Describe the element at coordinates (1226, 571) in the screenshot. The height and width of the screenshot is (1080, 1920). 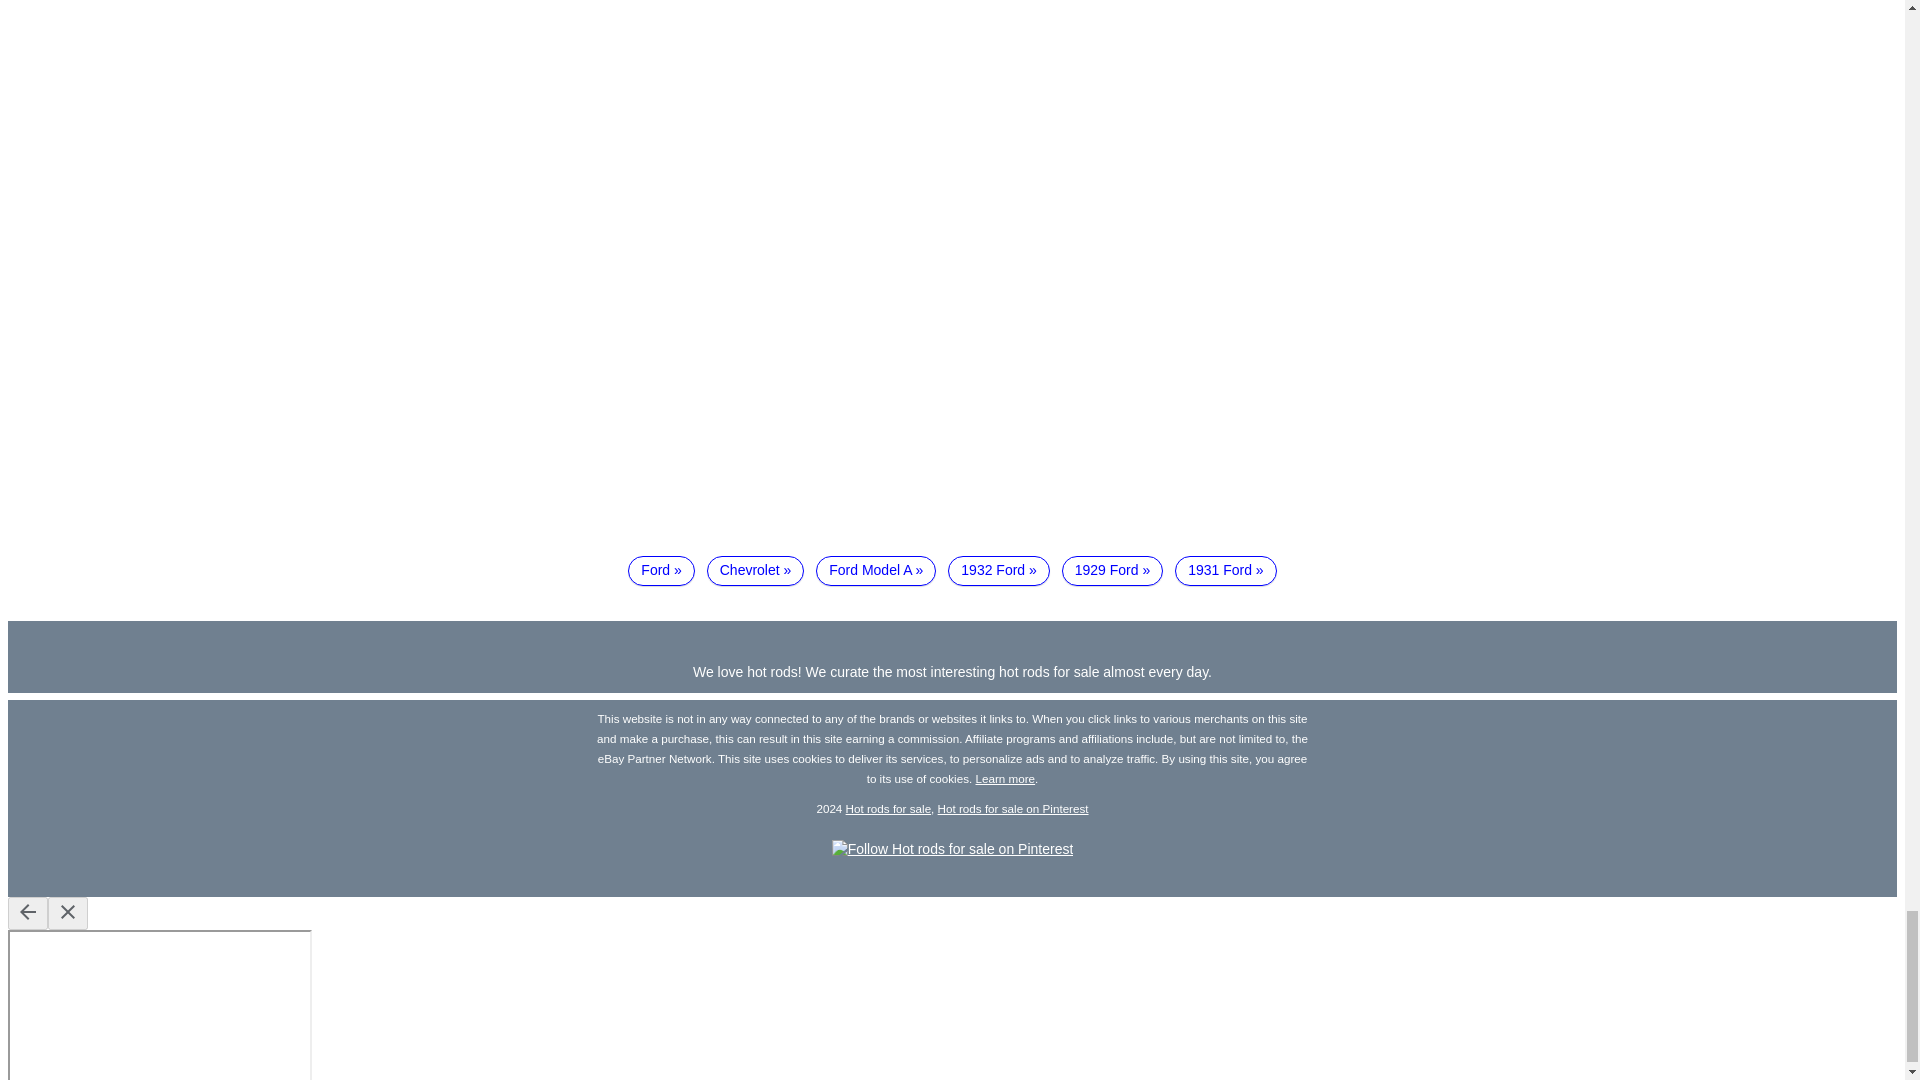
I see `1931 Ford` at that location.